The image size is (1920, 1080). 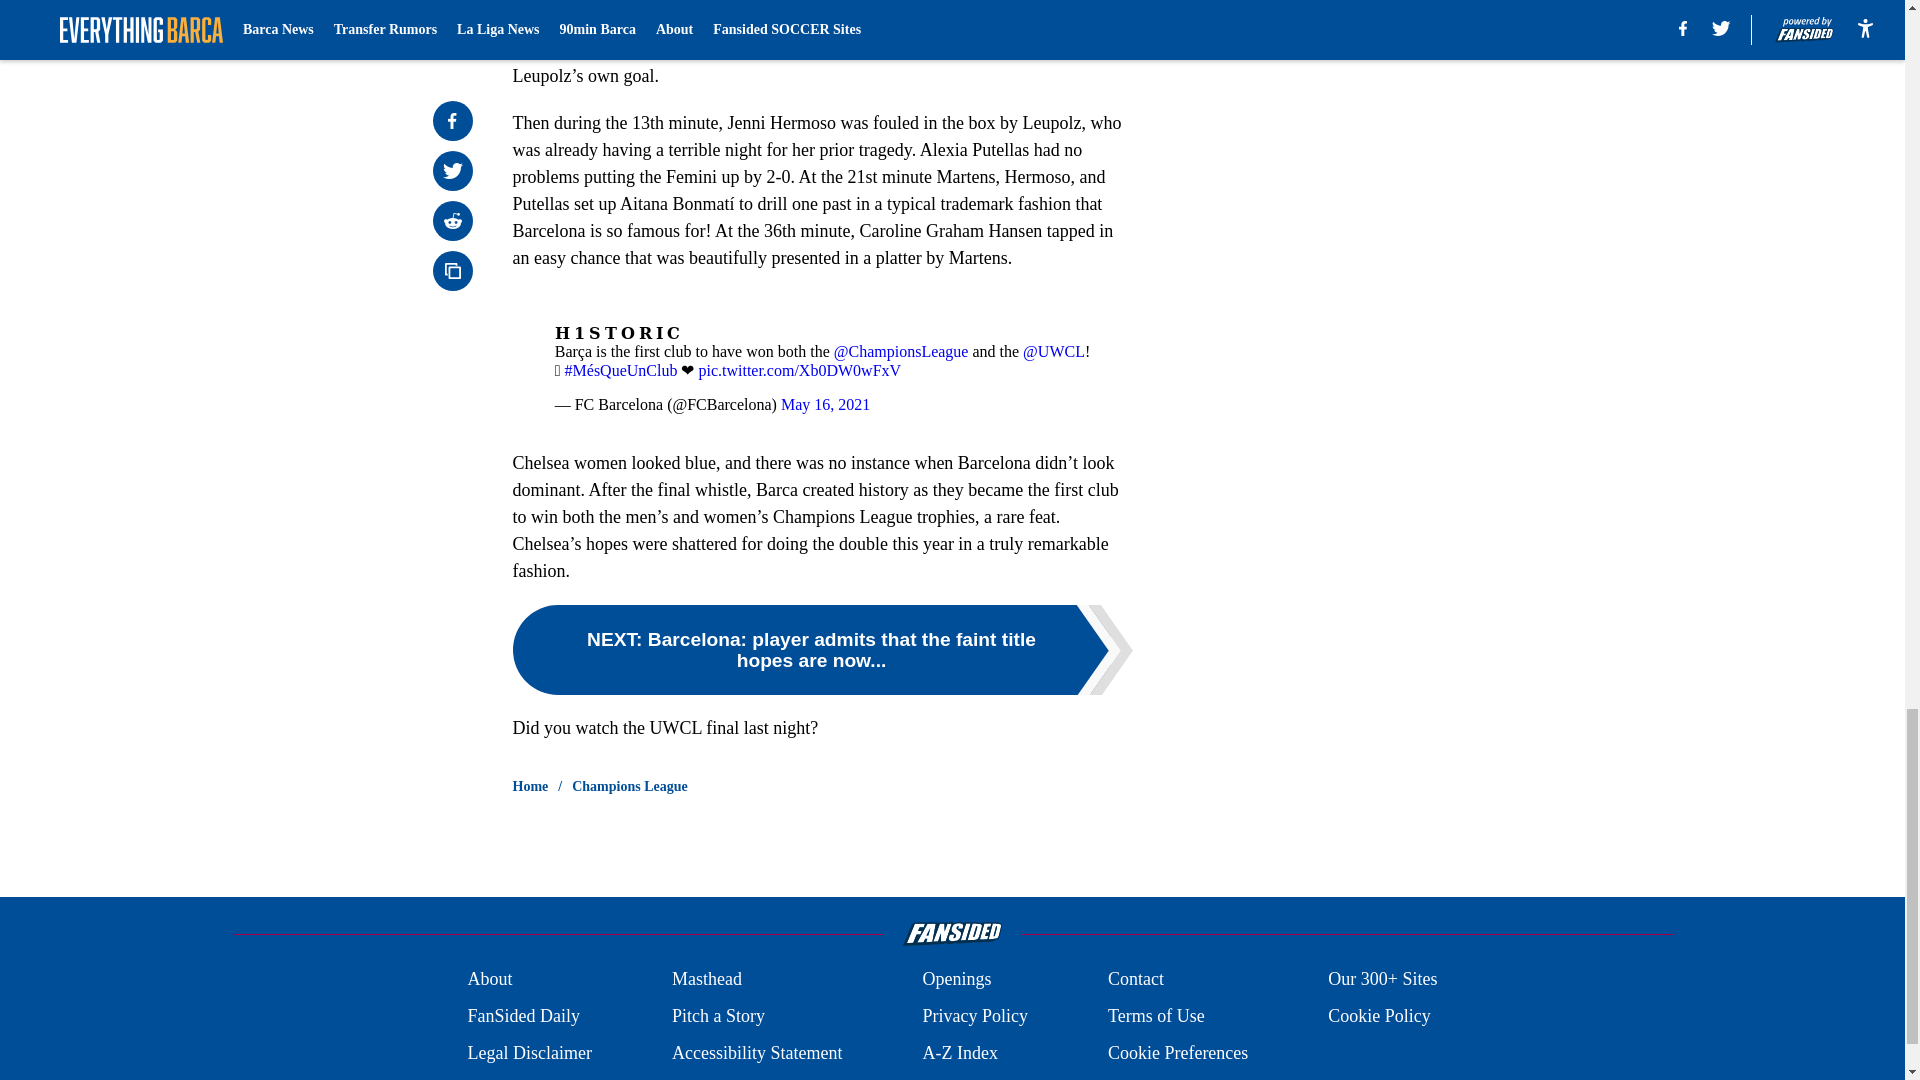 I want to click on Contact, so click(x=1135, y=978).